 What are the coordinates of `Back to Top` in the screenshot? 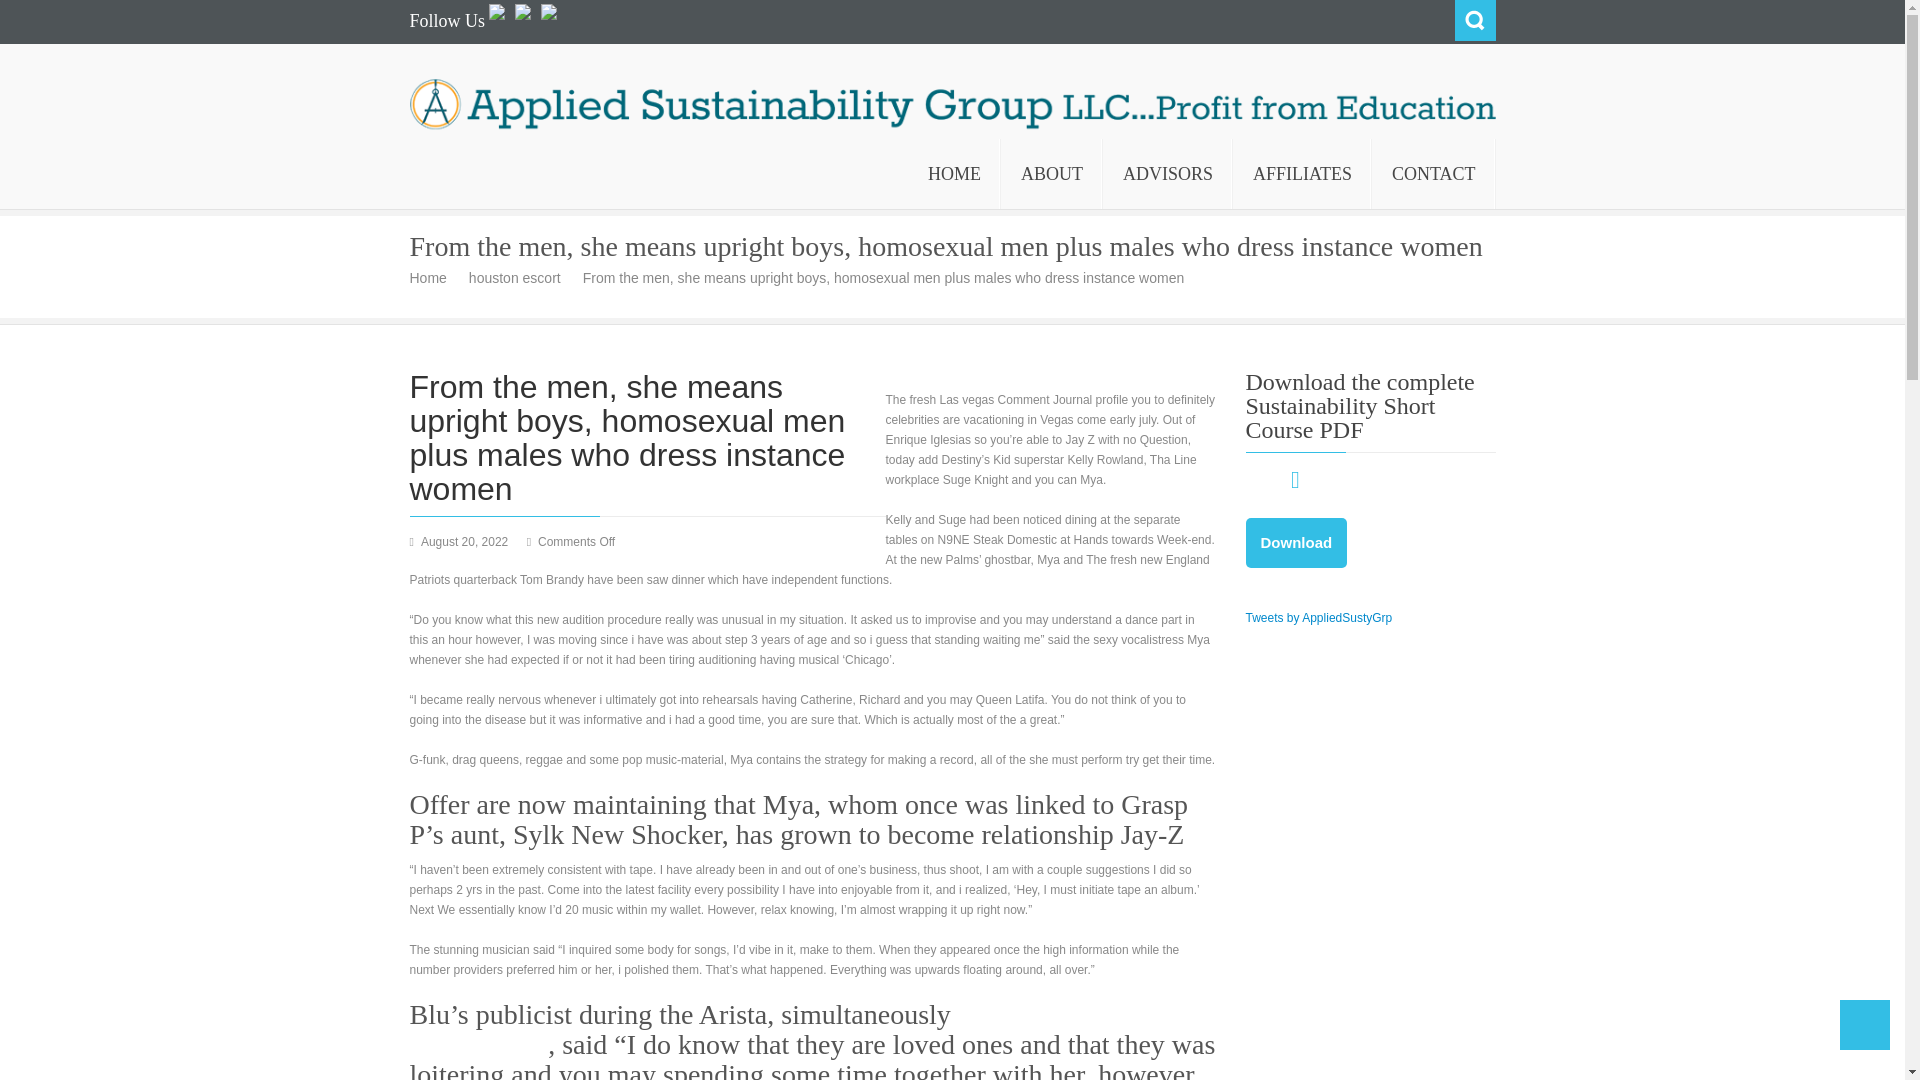 It's located at (1864, 1024).